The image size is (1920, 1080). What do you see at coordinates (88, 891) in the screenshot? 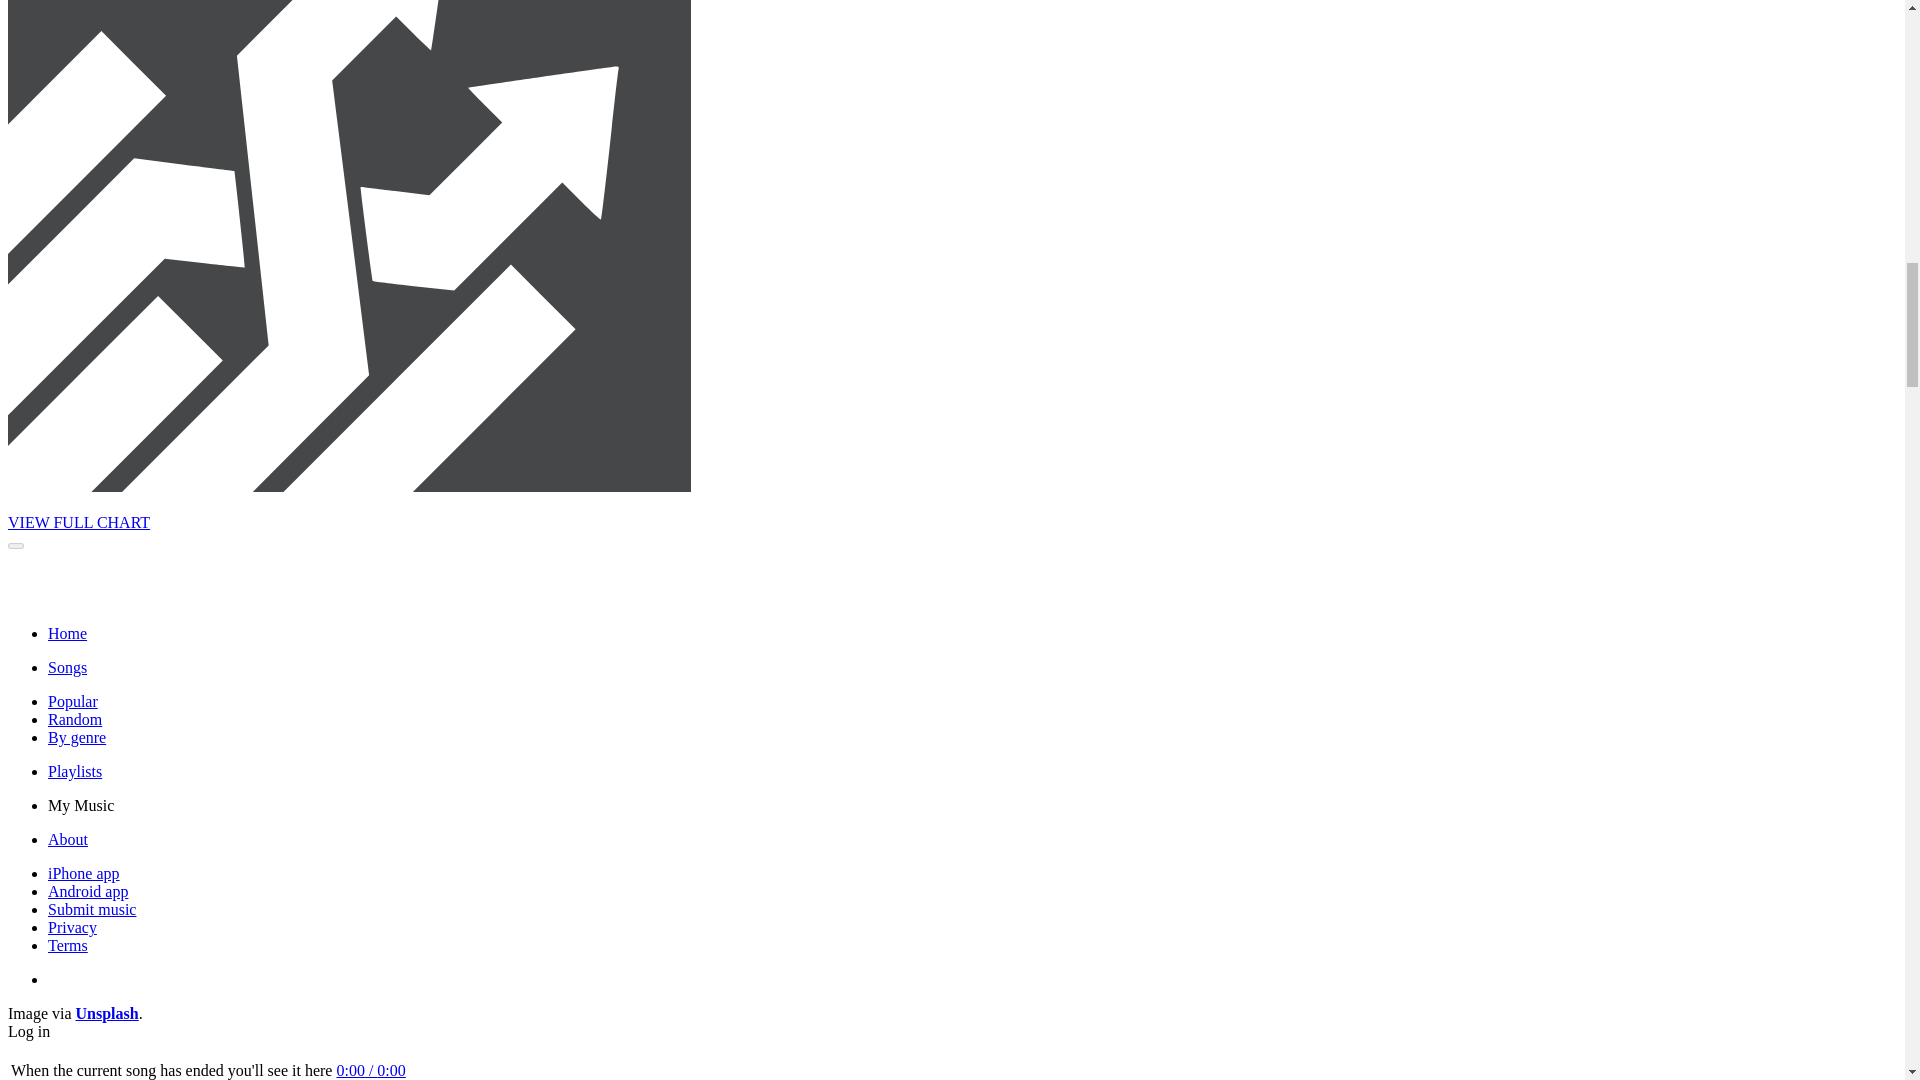
I see `Android app` at bounding box center [88, 891].